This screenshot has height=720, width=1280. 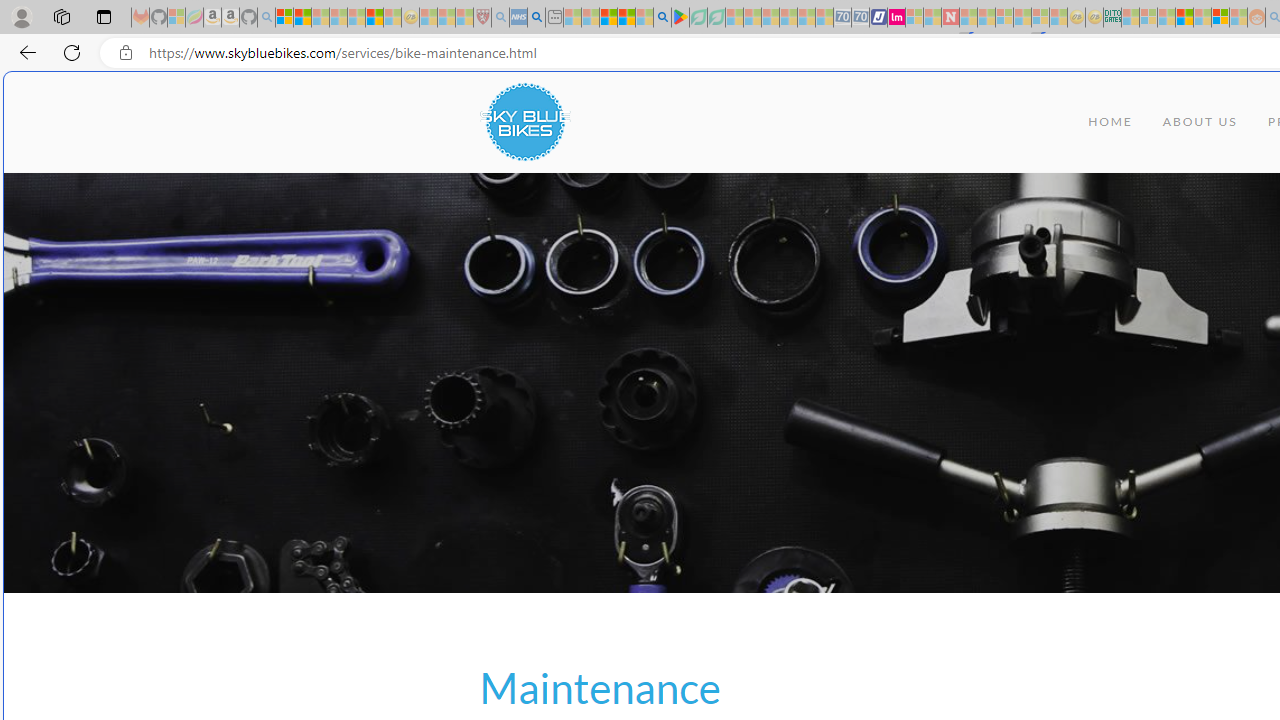 I want to click on list of asthma inhalers uk - Search - Sleeping, so click(x=500, y=18).